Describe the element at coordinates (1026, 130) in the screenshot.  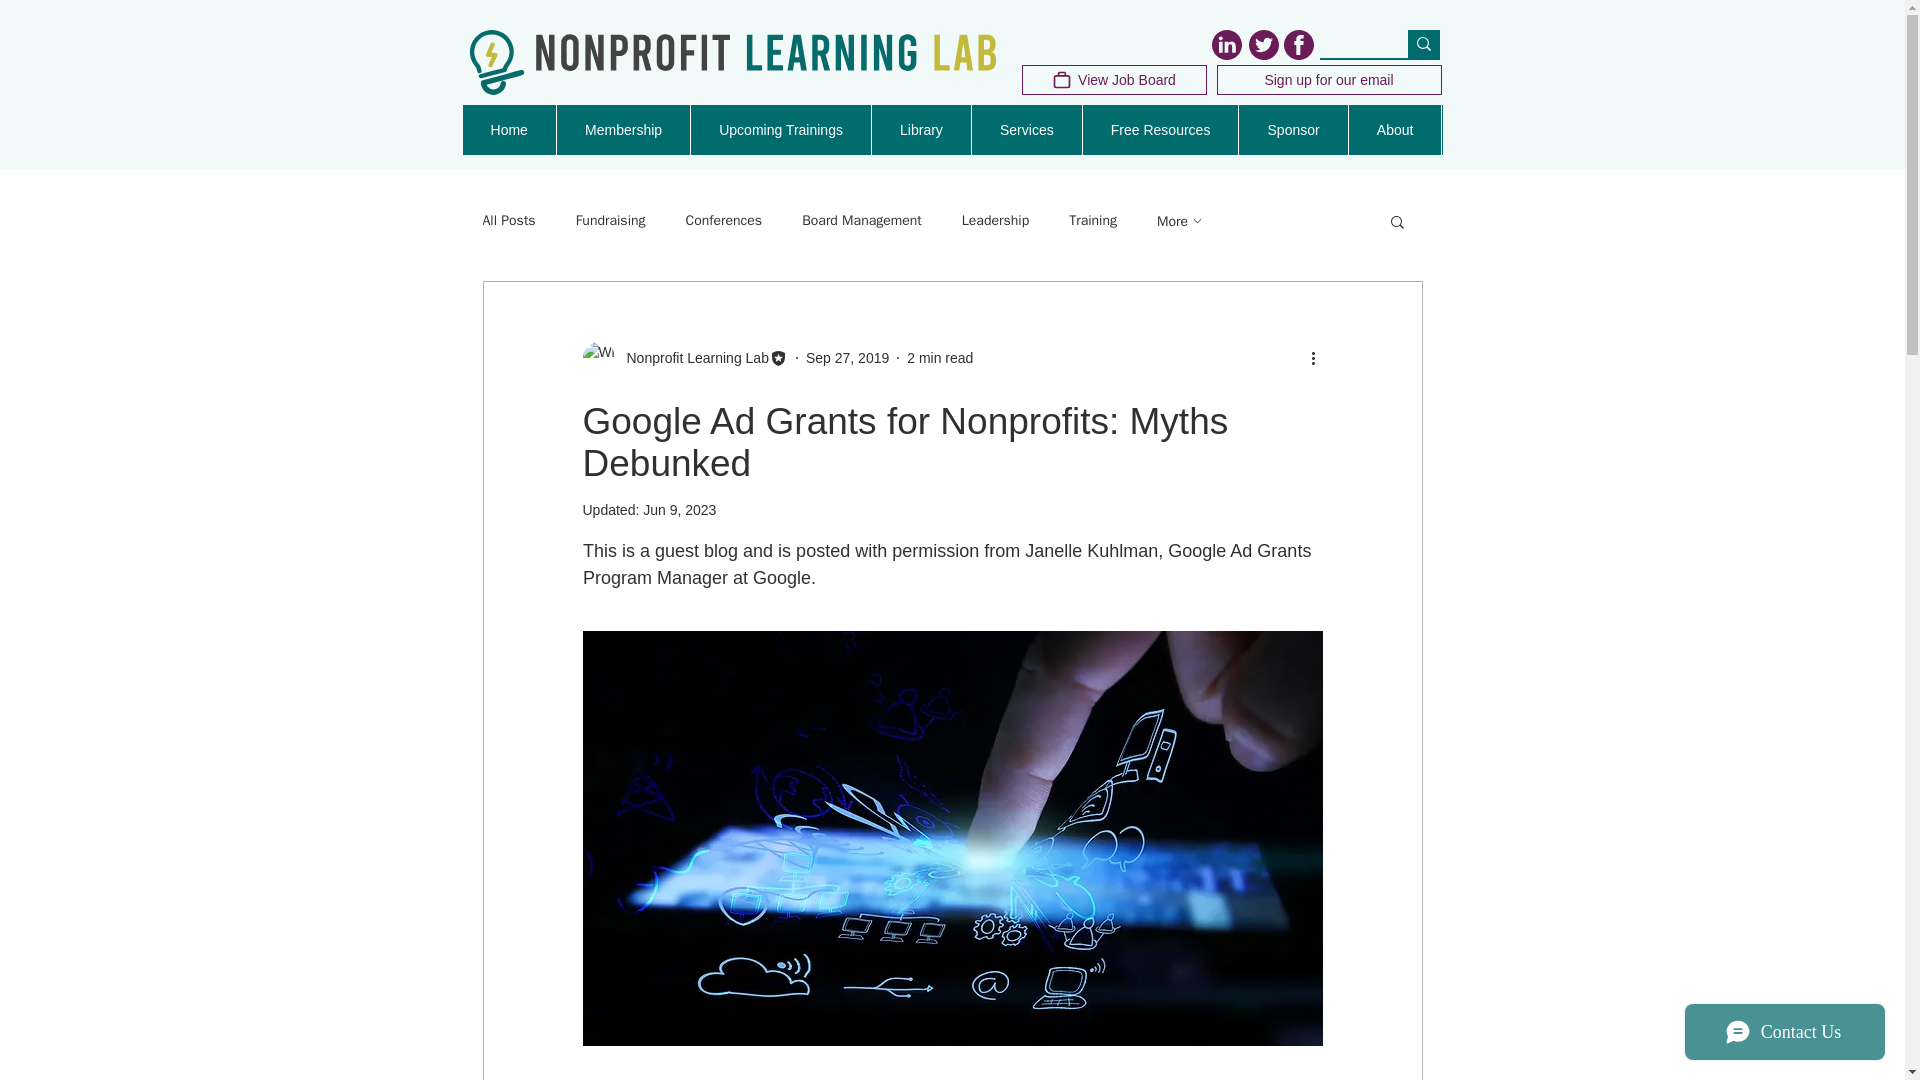
I see `Services` at that location.